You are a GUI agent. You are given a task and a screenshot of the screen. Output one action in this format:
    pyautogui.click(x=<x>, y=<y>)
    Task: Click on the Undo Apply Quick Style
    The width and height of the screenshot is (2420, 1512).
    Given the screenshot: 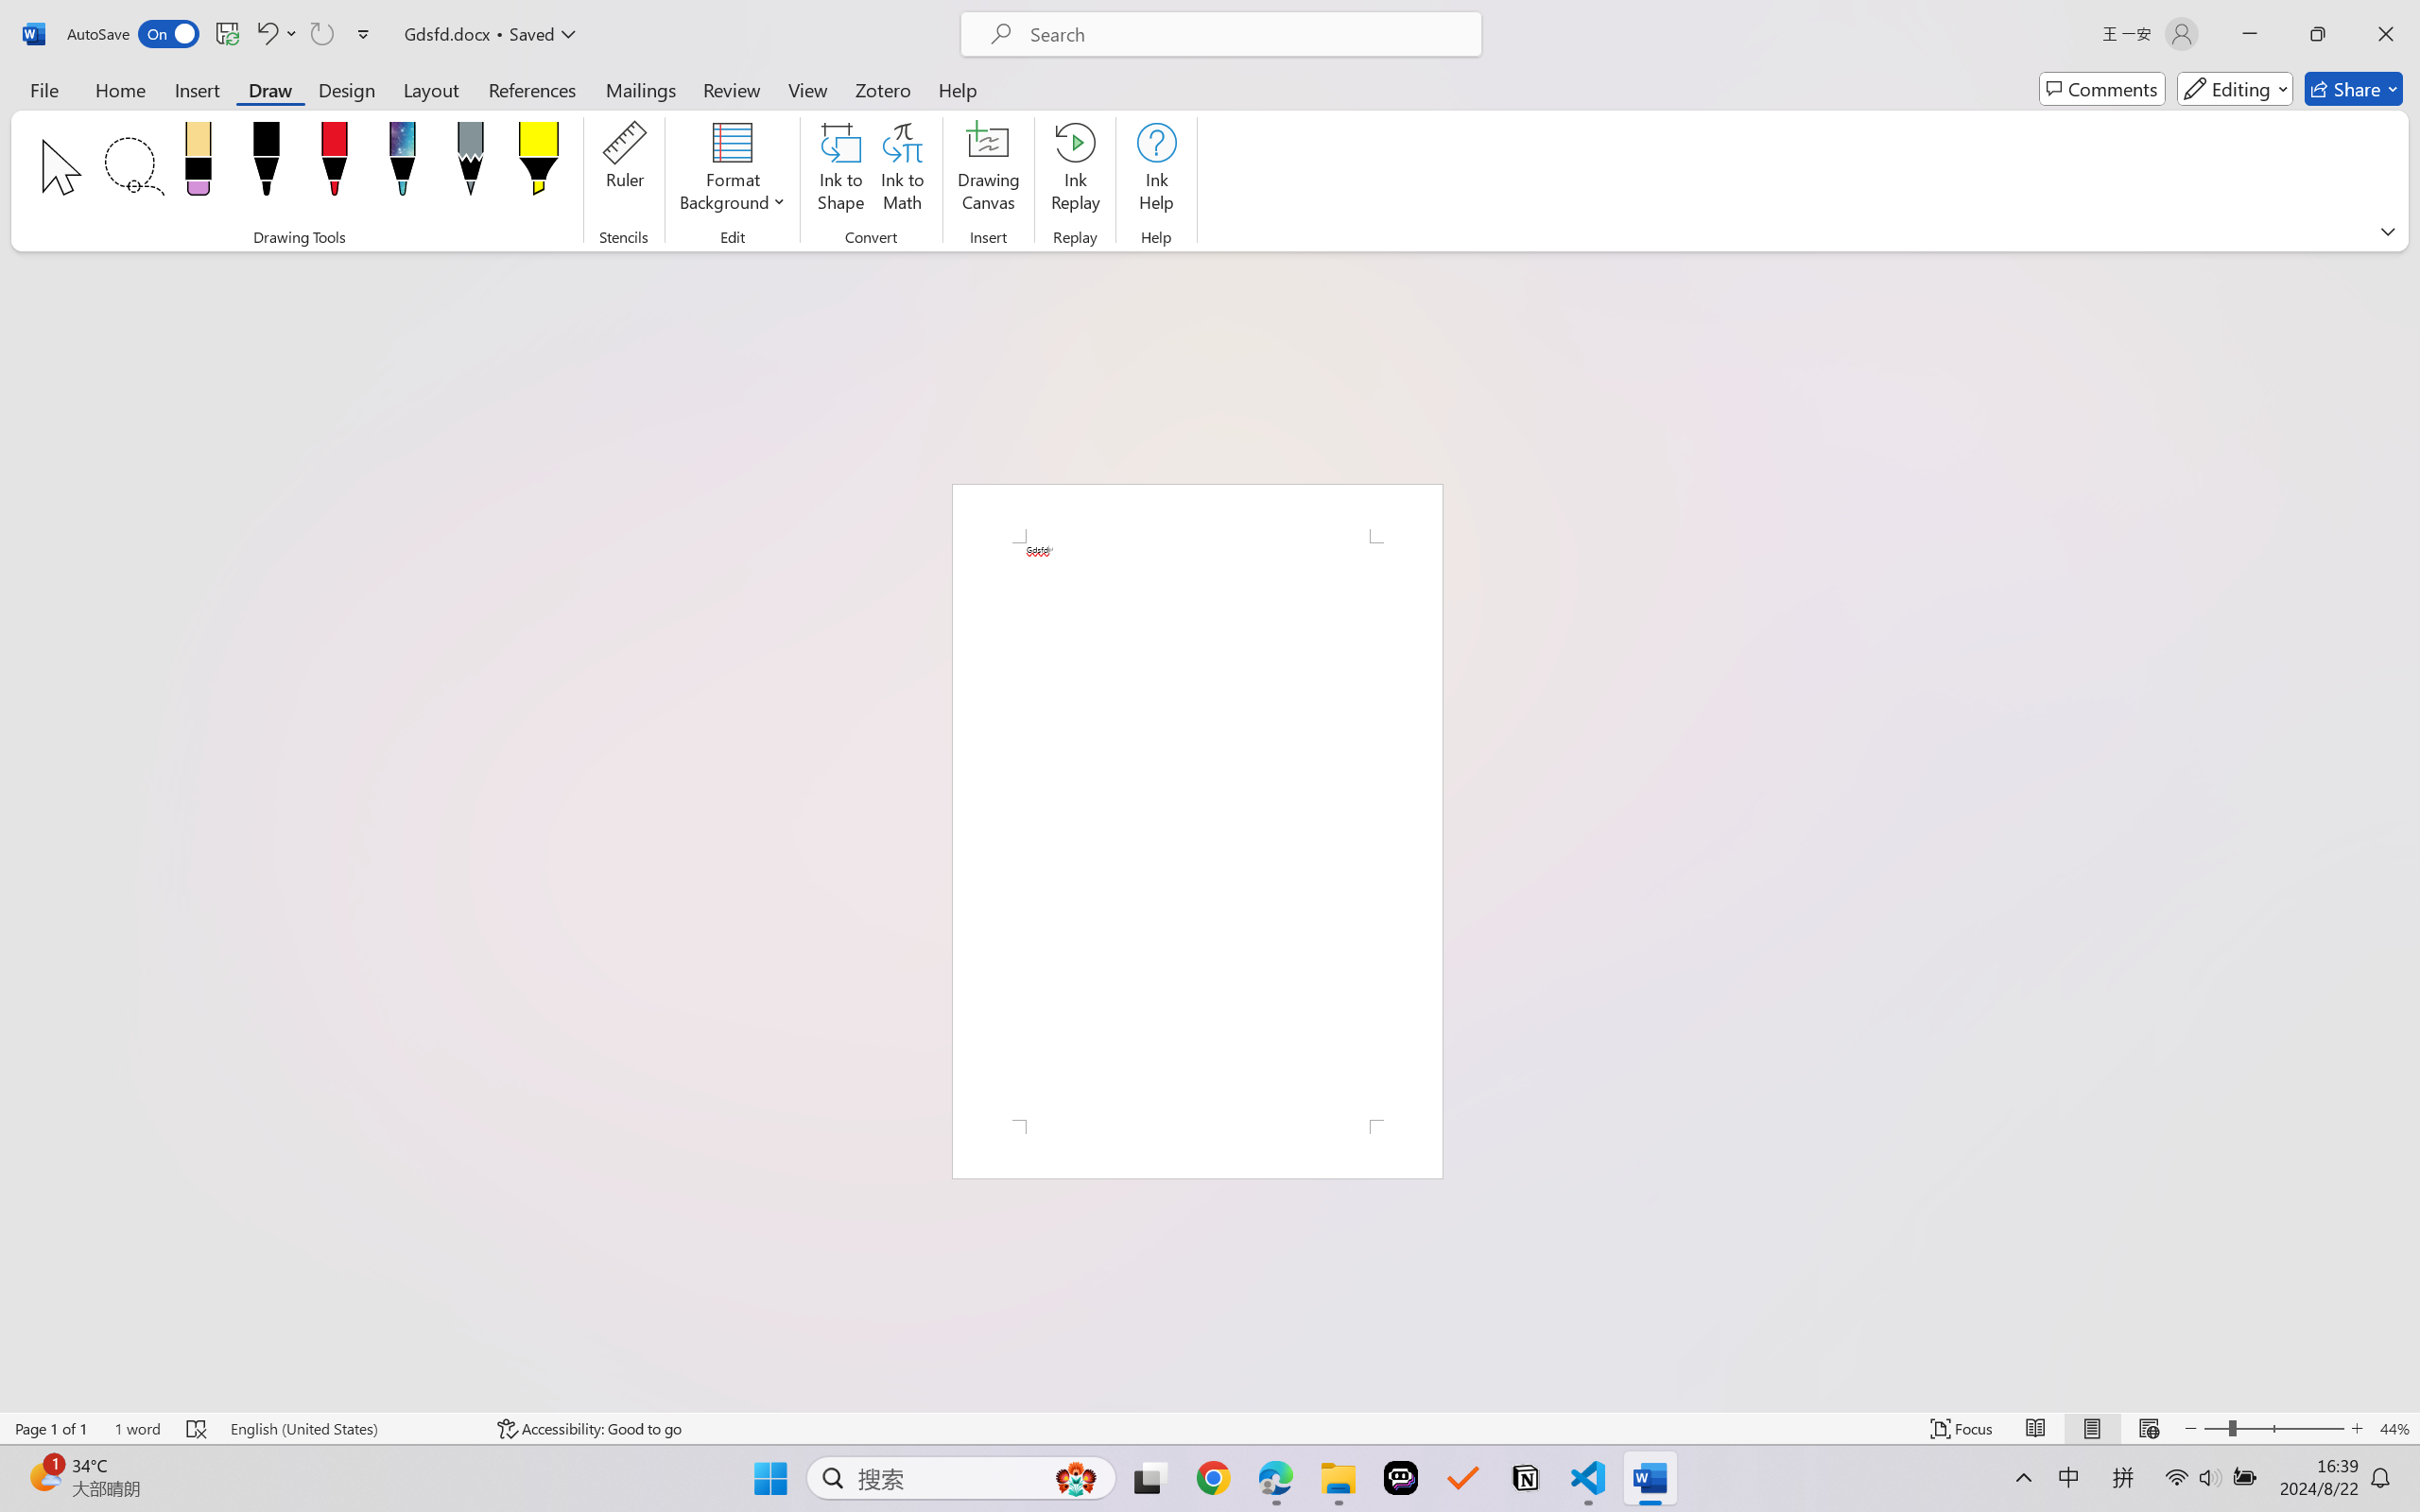 What is the action you would take?
    pyautogui.click(x=266, y=34)
    